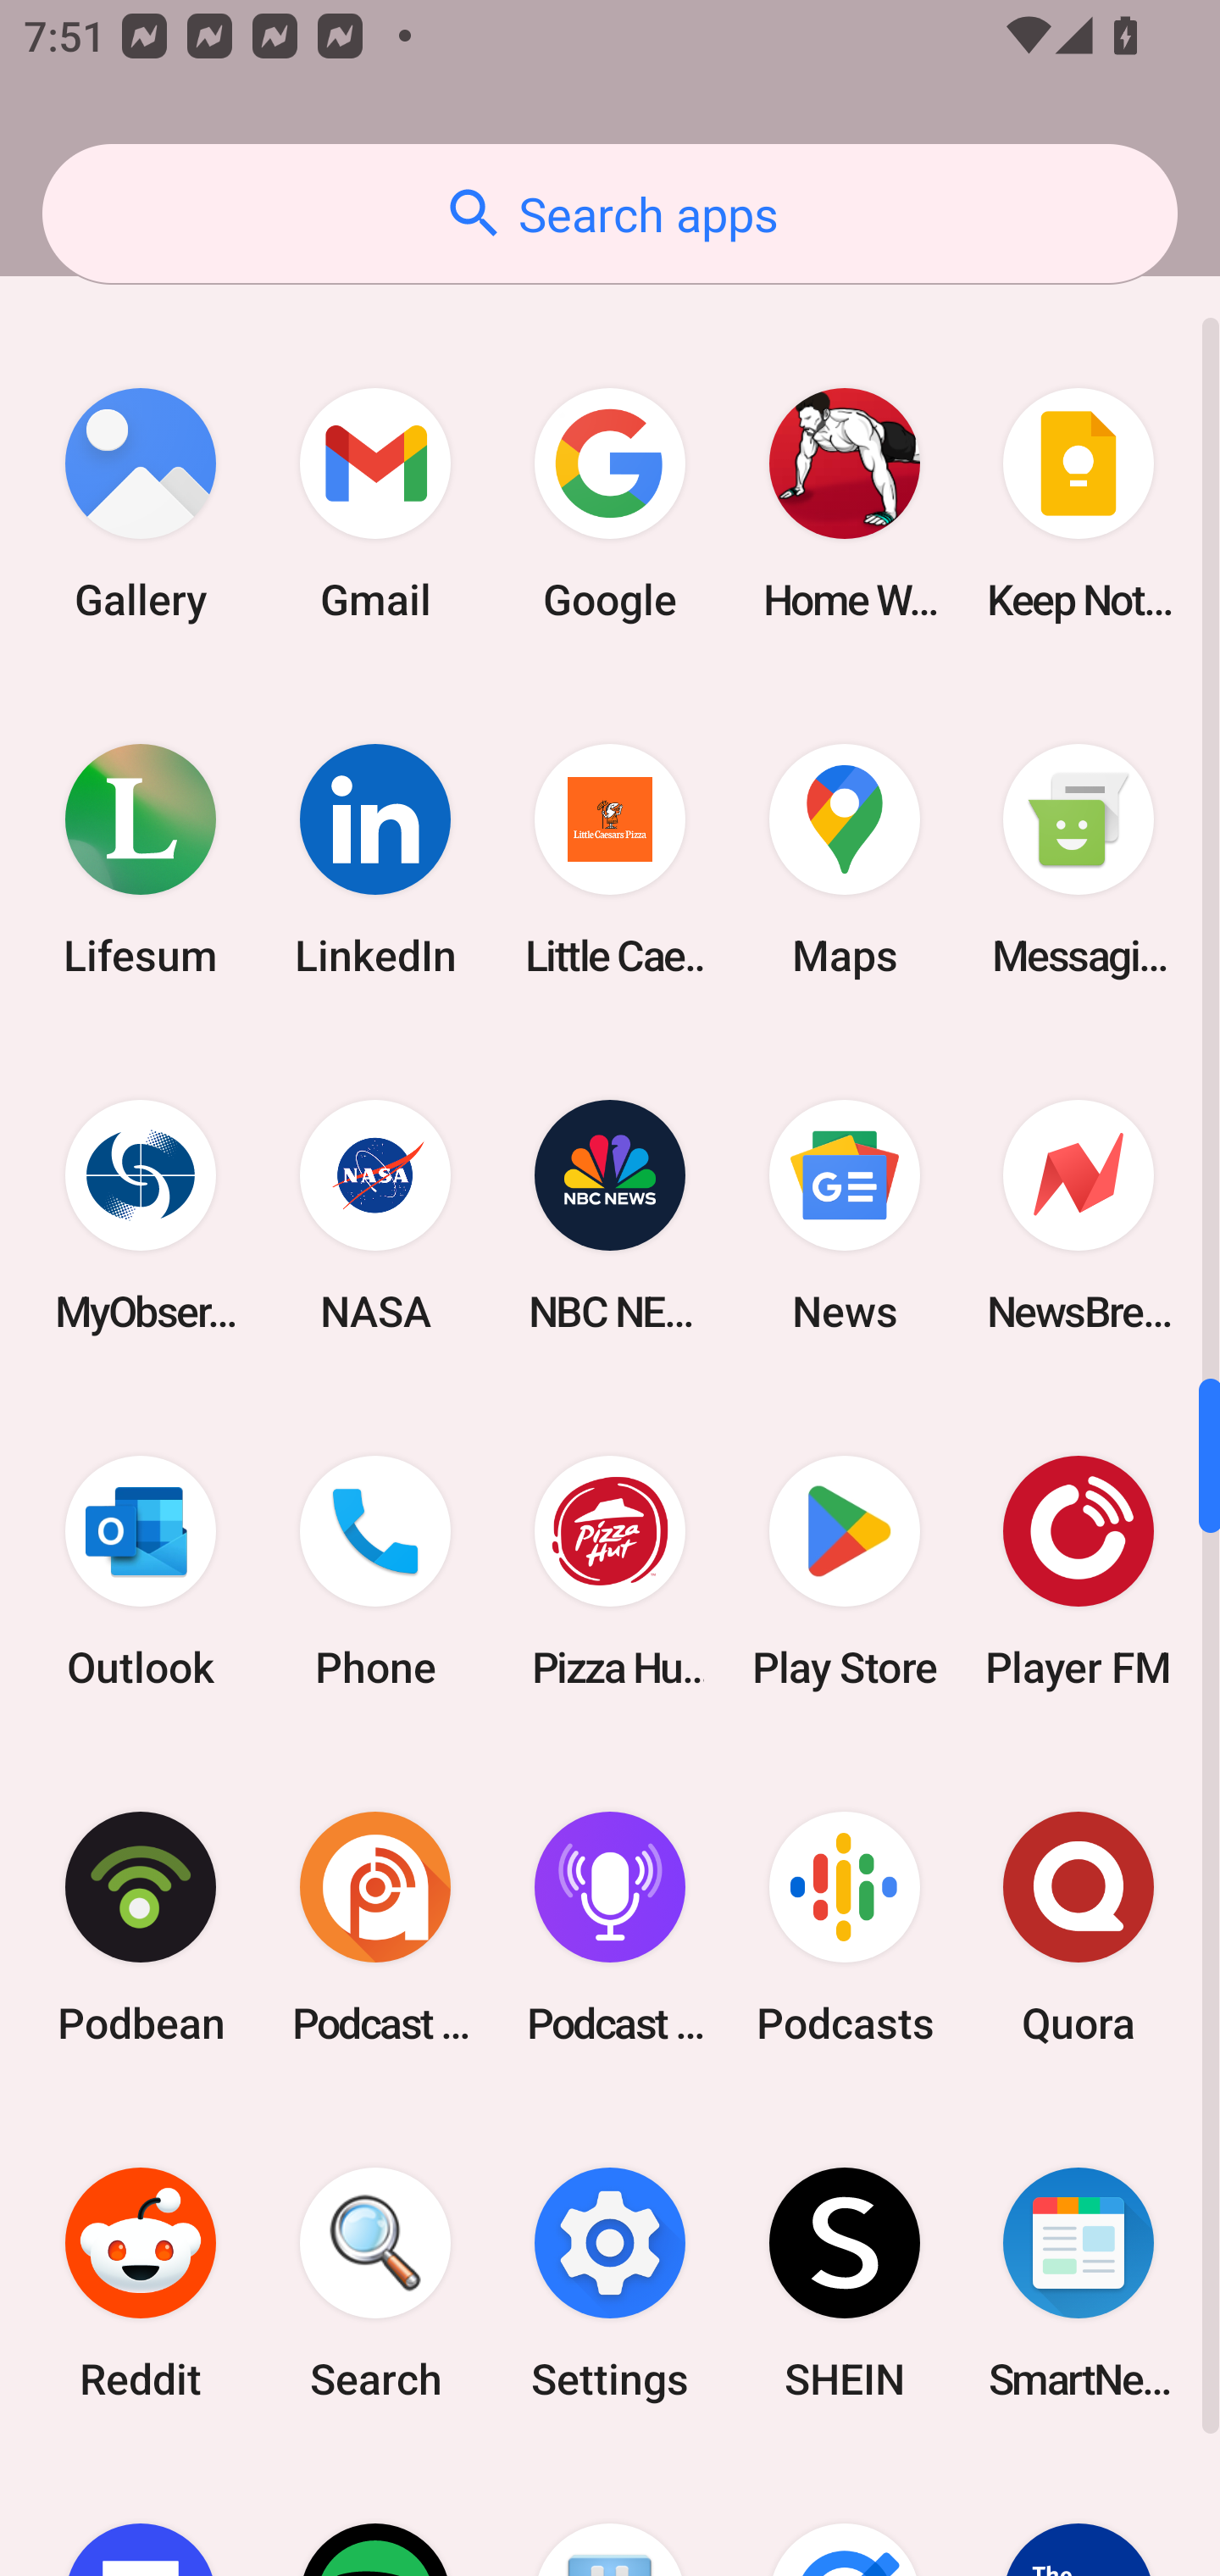 This screenshot has width=1220, height=2576. Describe the element at coordinates (375, 860) in the screenshot. I see `LinkedIn` at that location.